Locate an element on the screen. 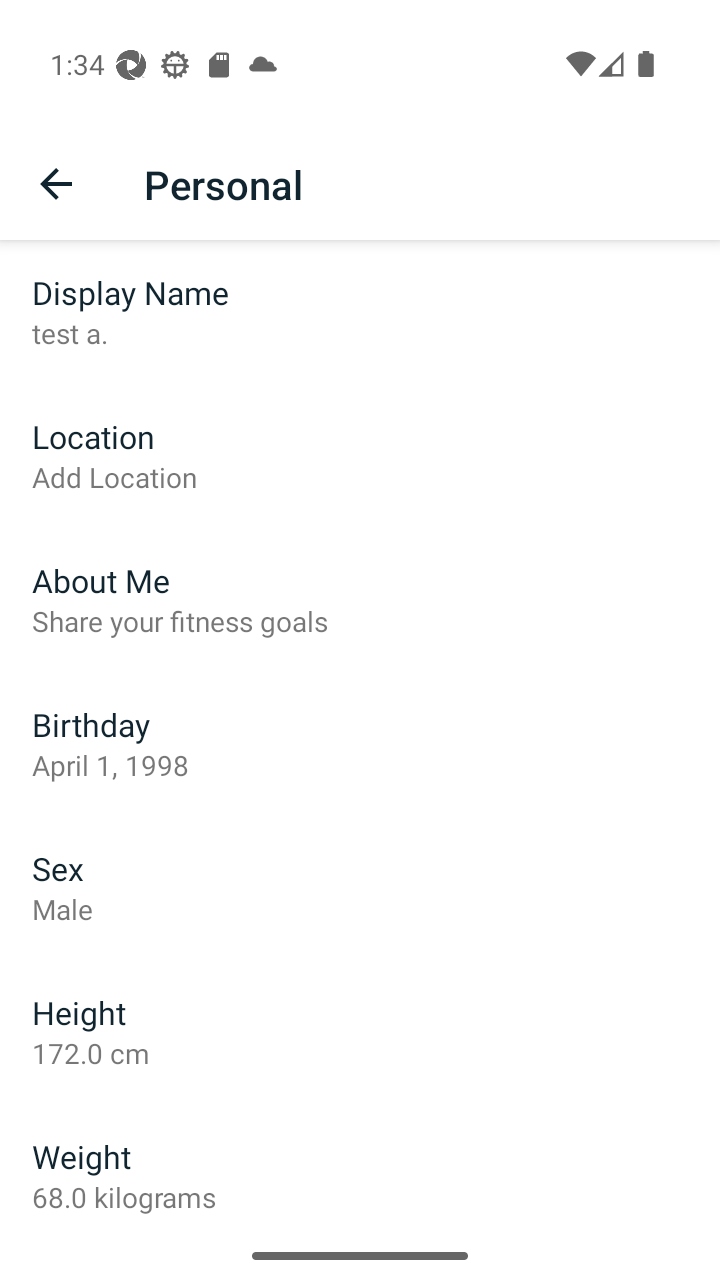  Weight 68.0 kilograms is located at coordinates (360, 1167).